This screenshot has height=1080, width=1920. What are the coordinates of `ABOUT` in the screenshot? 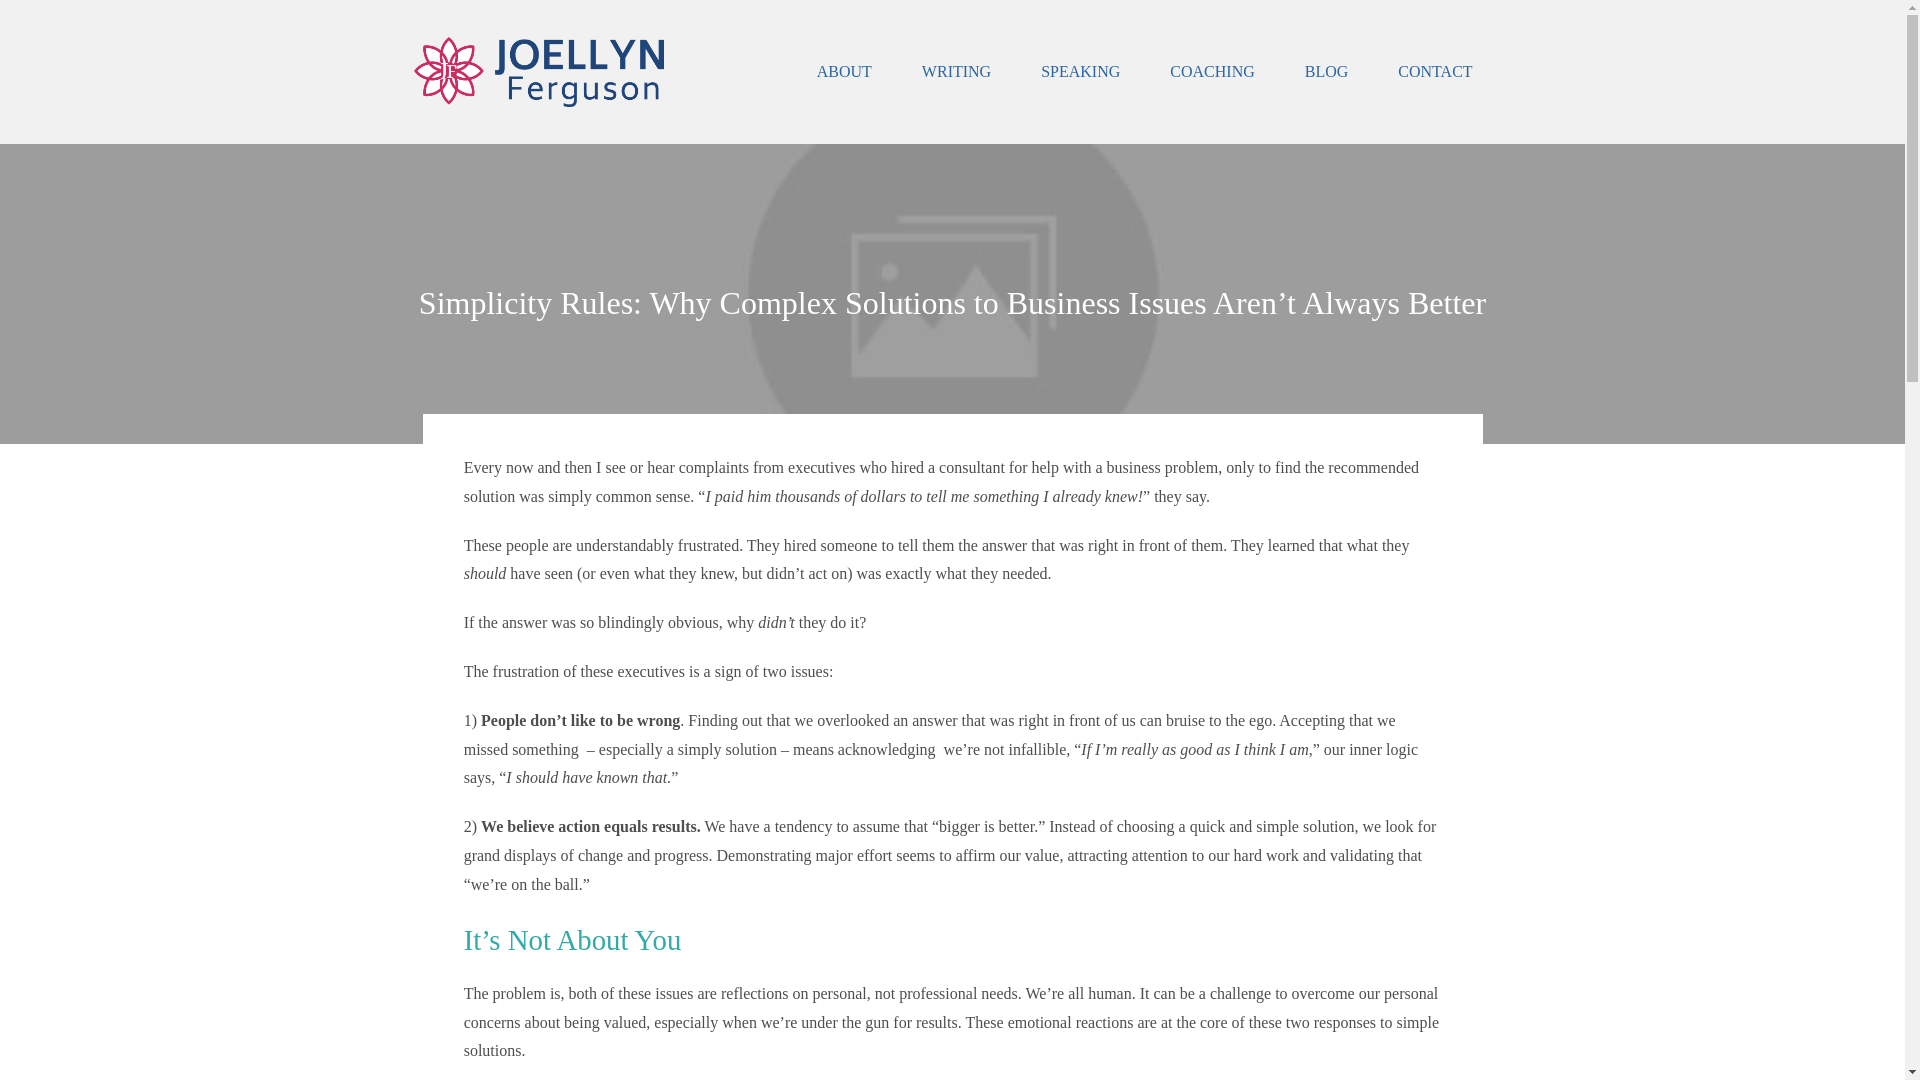 It's located at (844, 72).